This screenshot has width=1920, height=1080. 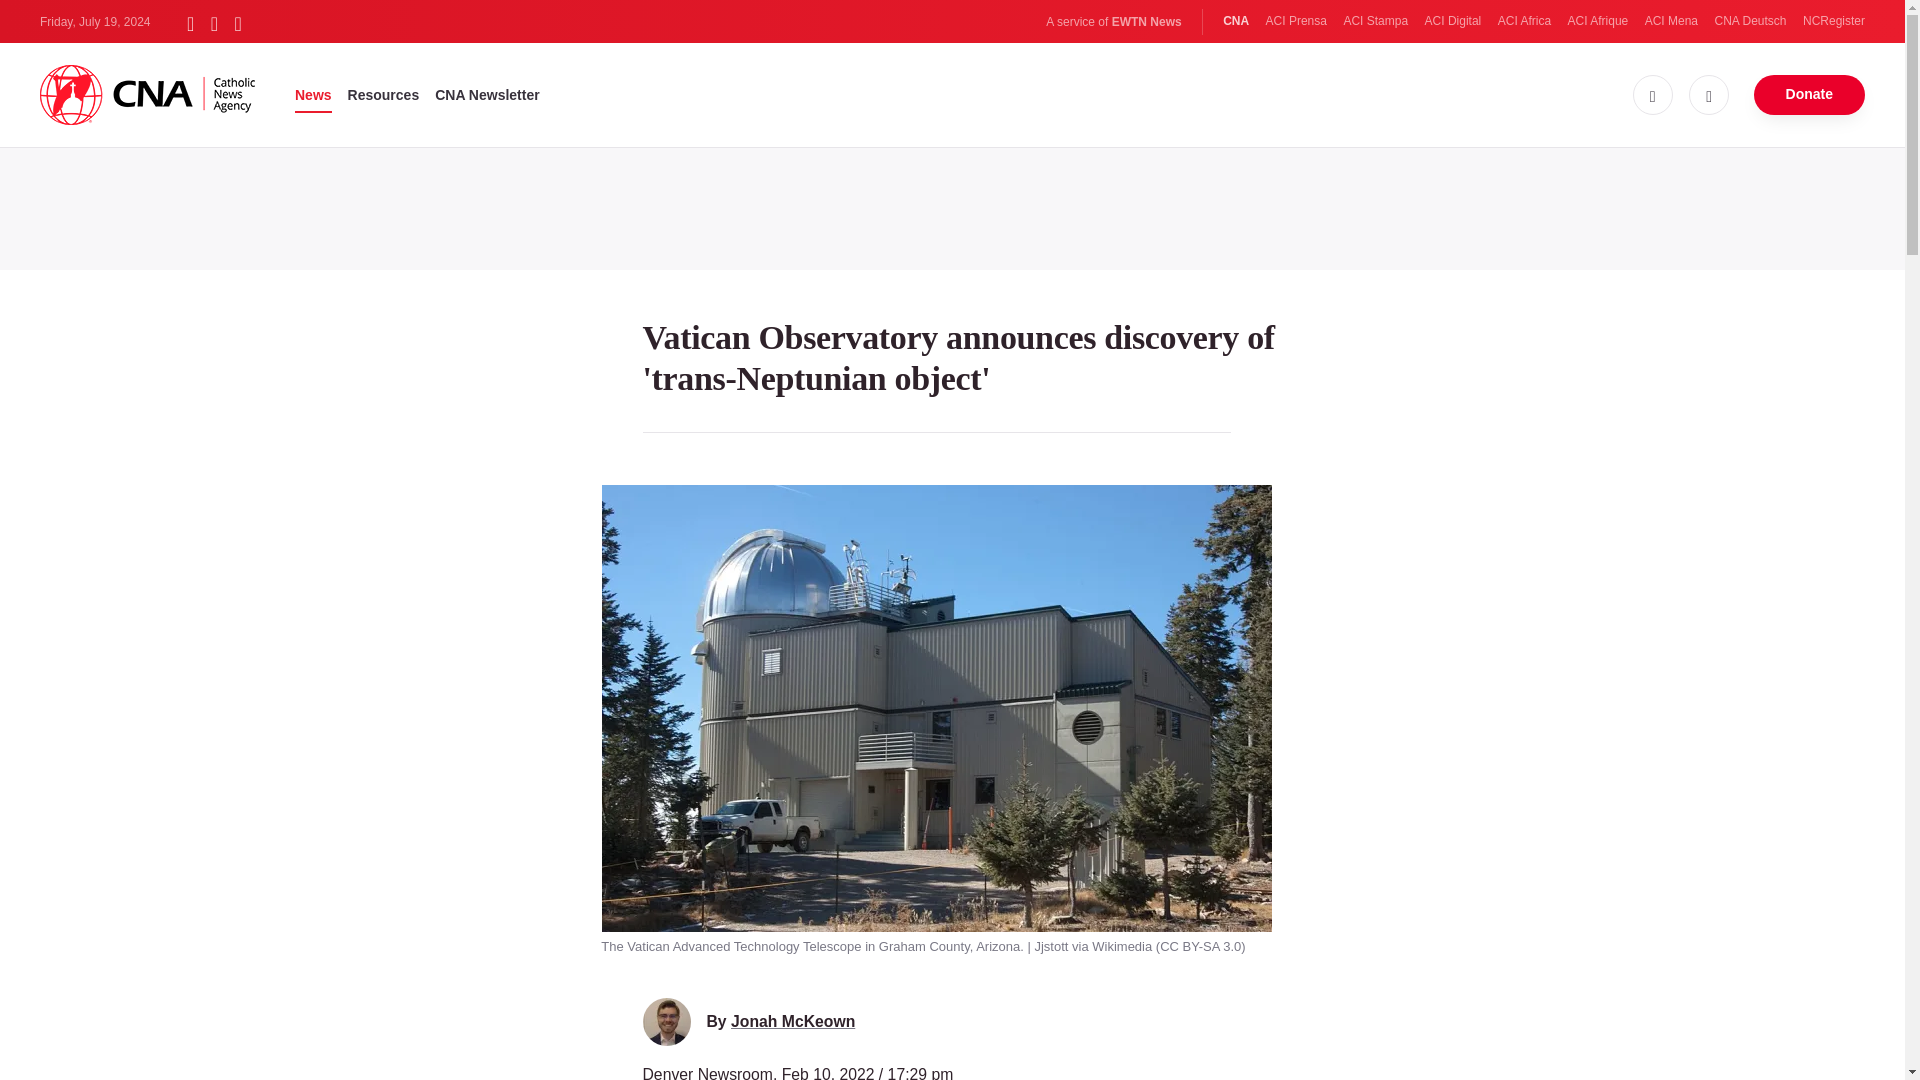 I want to click on CNA Deutsch, so click(x=1750, y=21).